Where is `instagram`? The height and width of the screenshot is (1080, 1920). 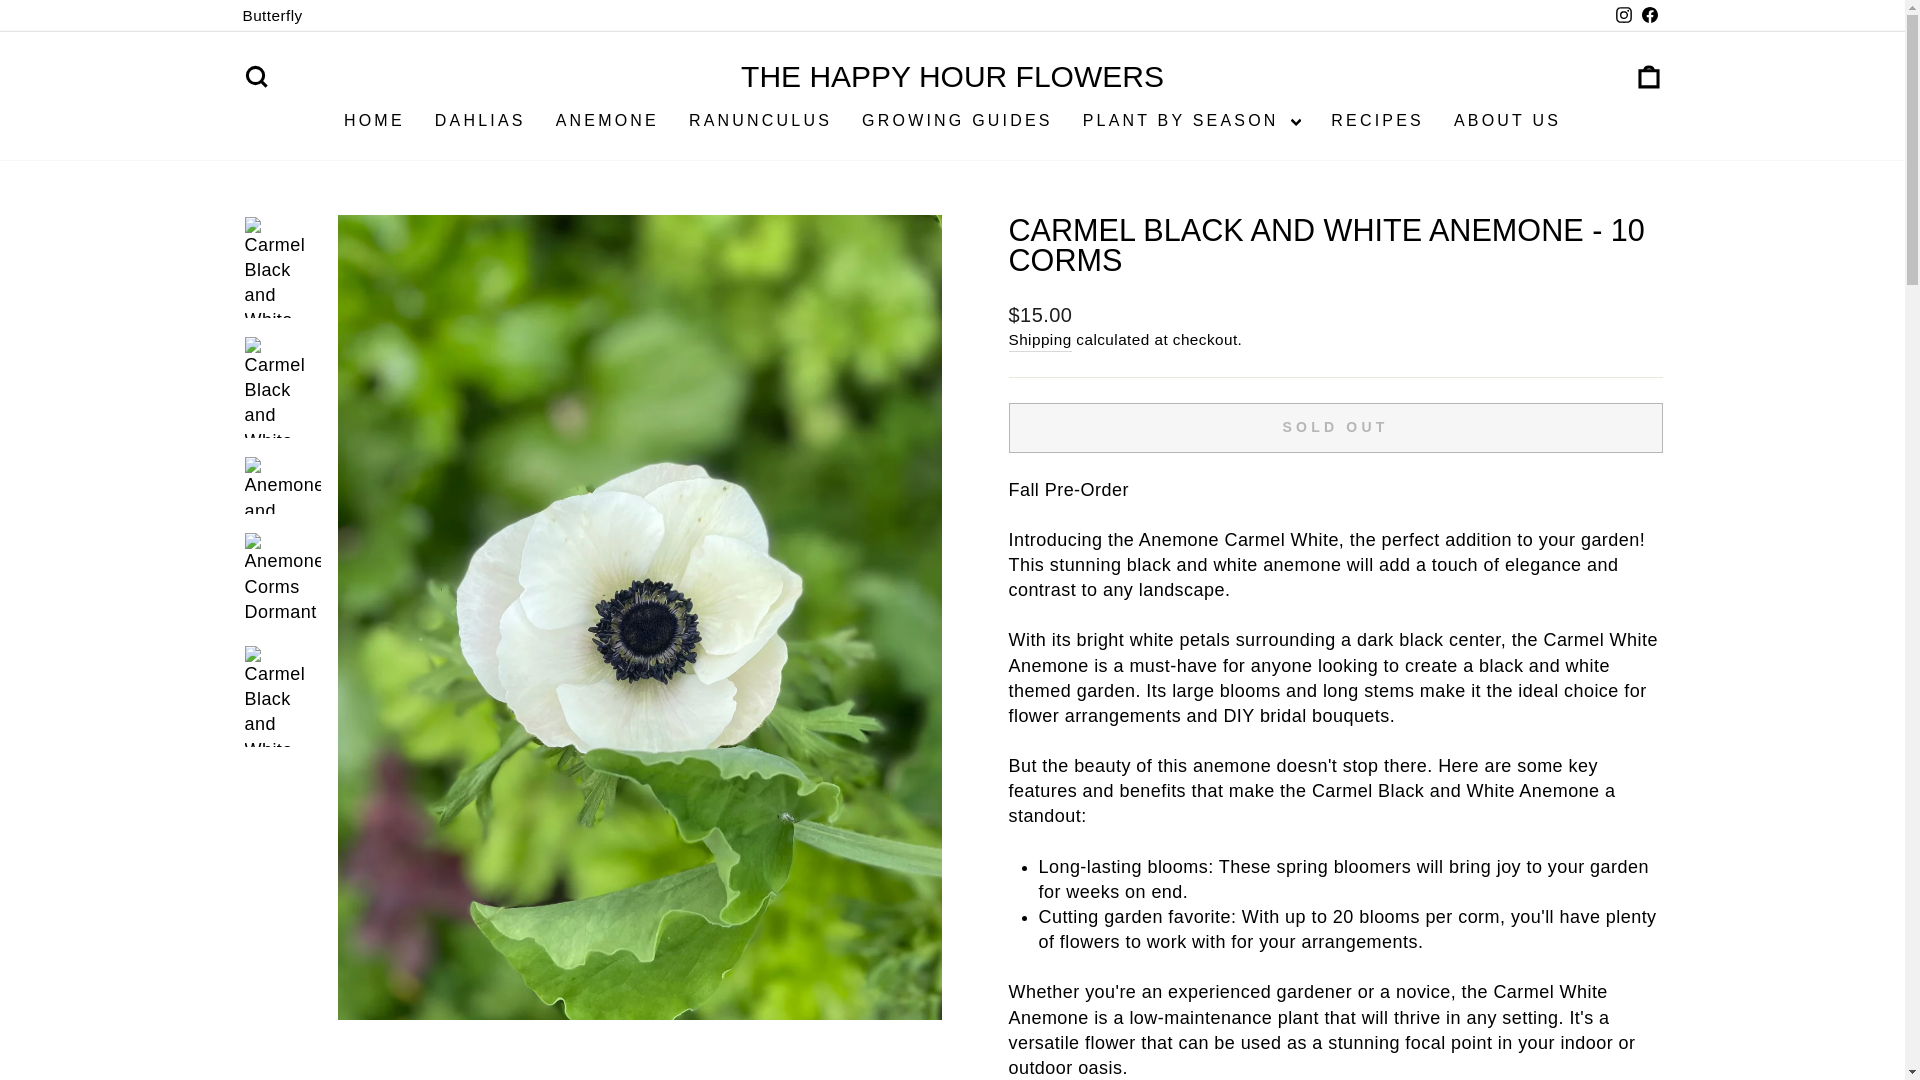
instagram is located at coordinates (1624, 14).